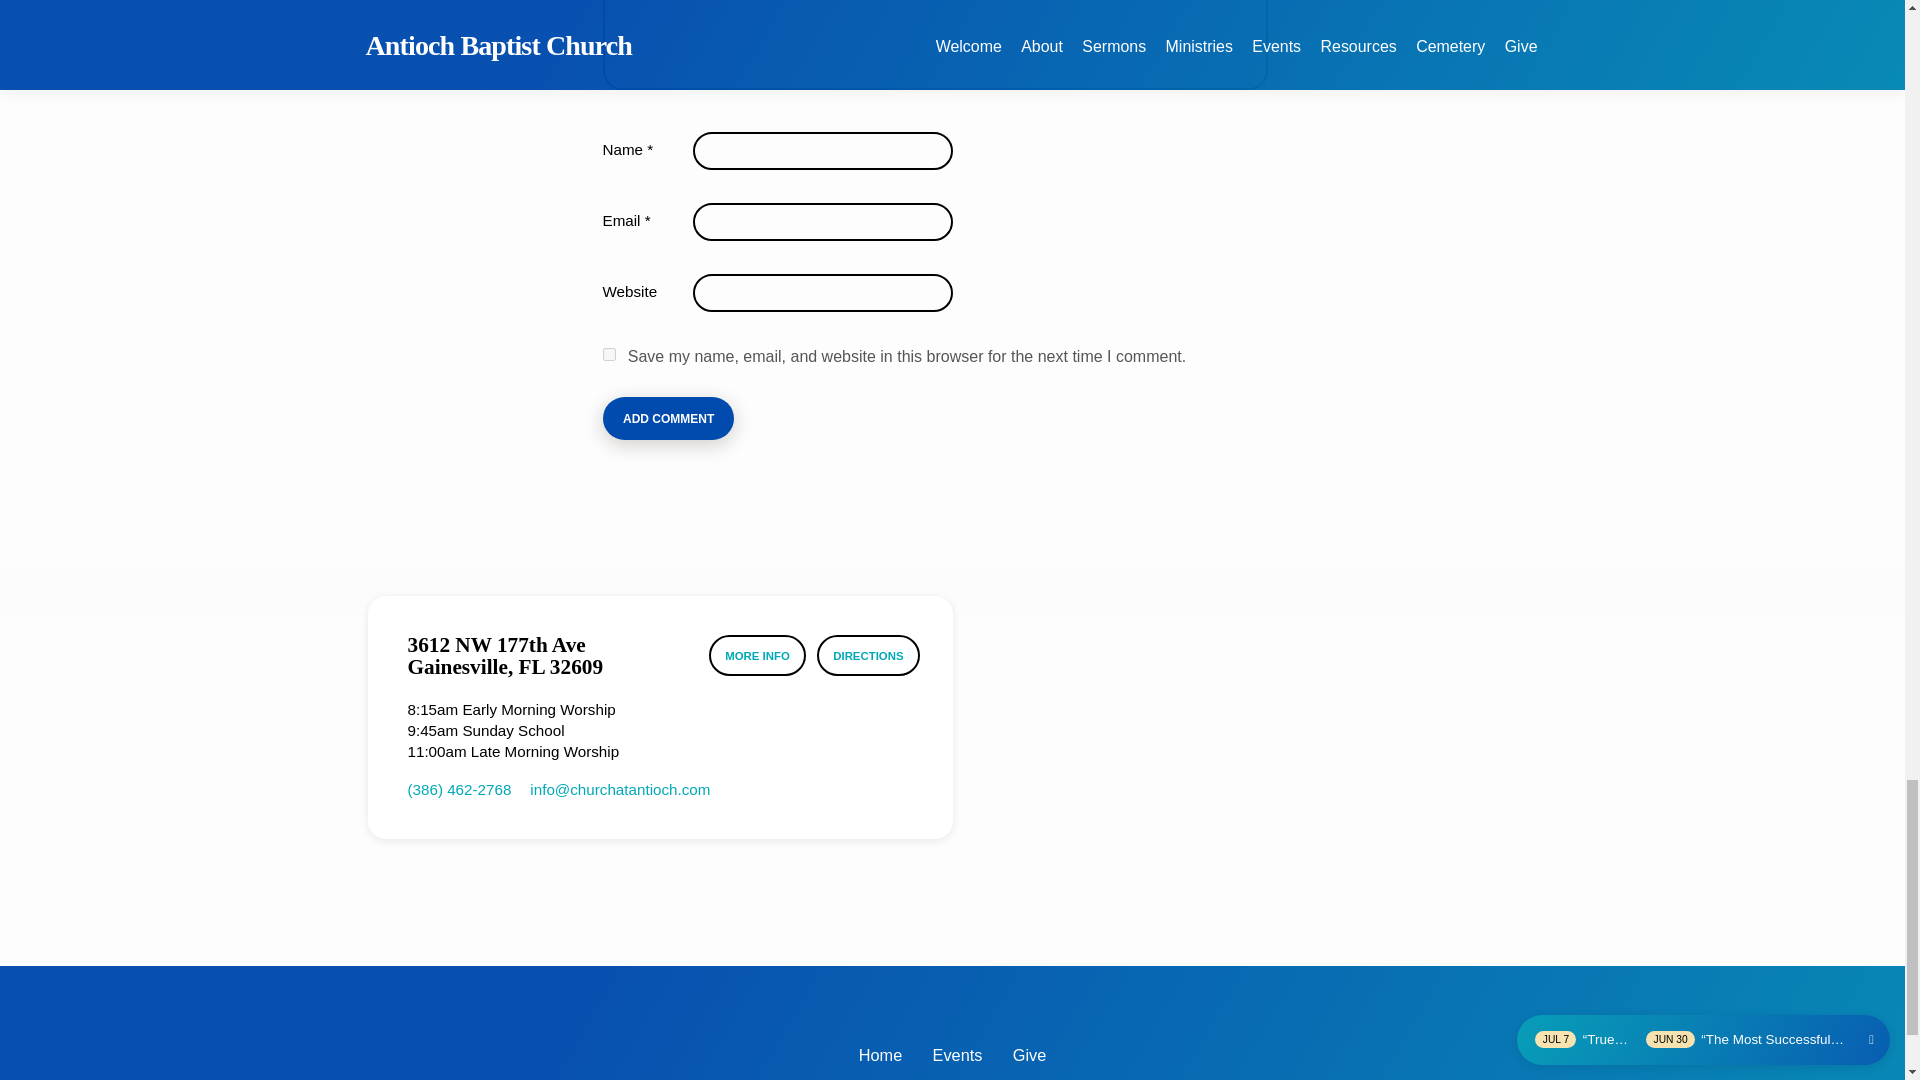 This screenshot has height=1080, width=1920. Describe the element at coordinates (958, 1055) in the screenshot. I see `Events` at that location.